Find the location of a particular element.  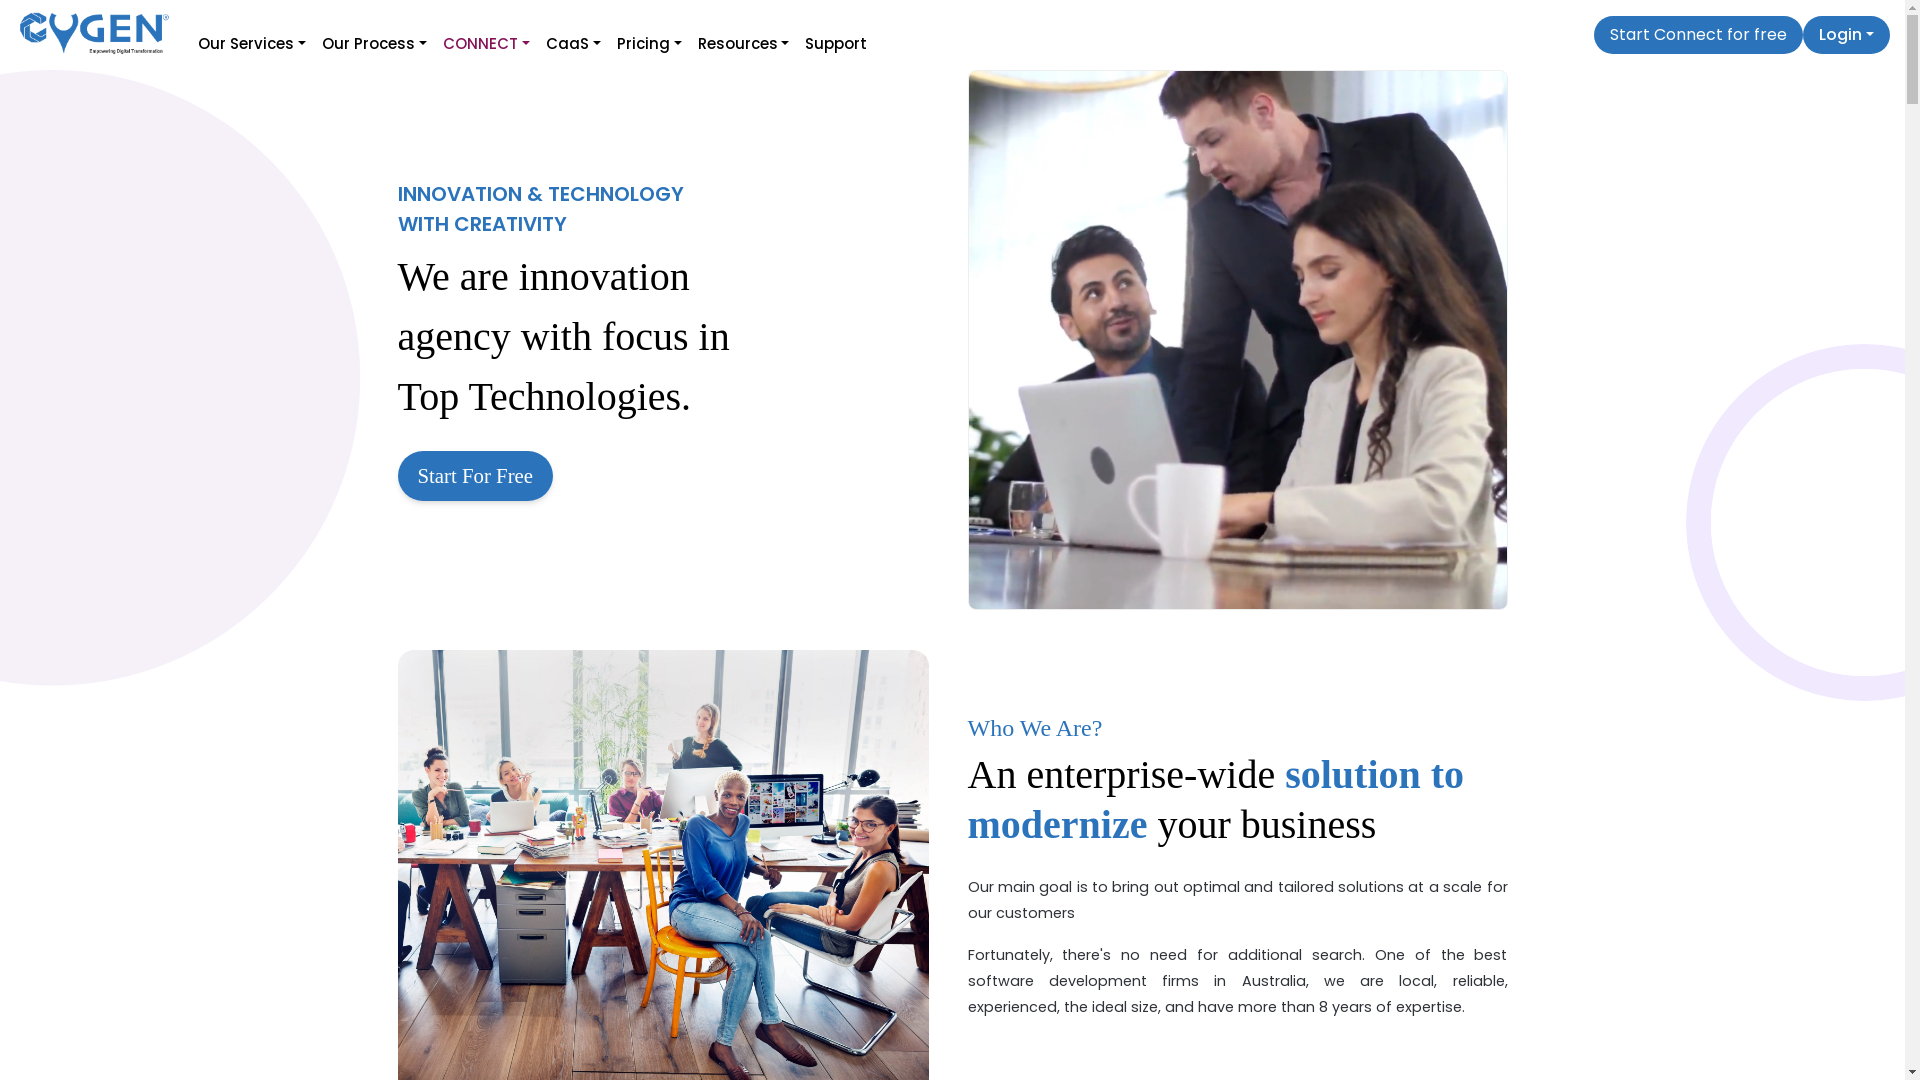

Pricing is located at coordinates (650, 36).